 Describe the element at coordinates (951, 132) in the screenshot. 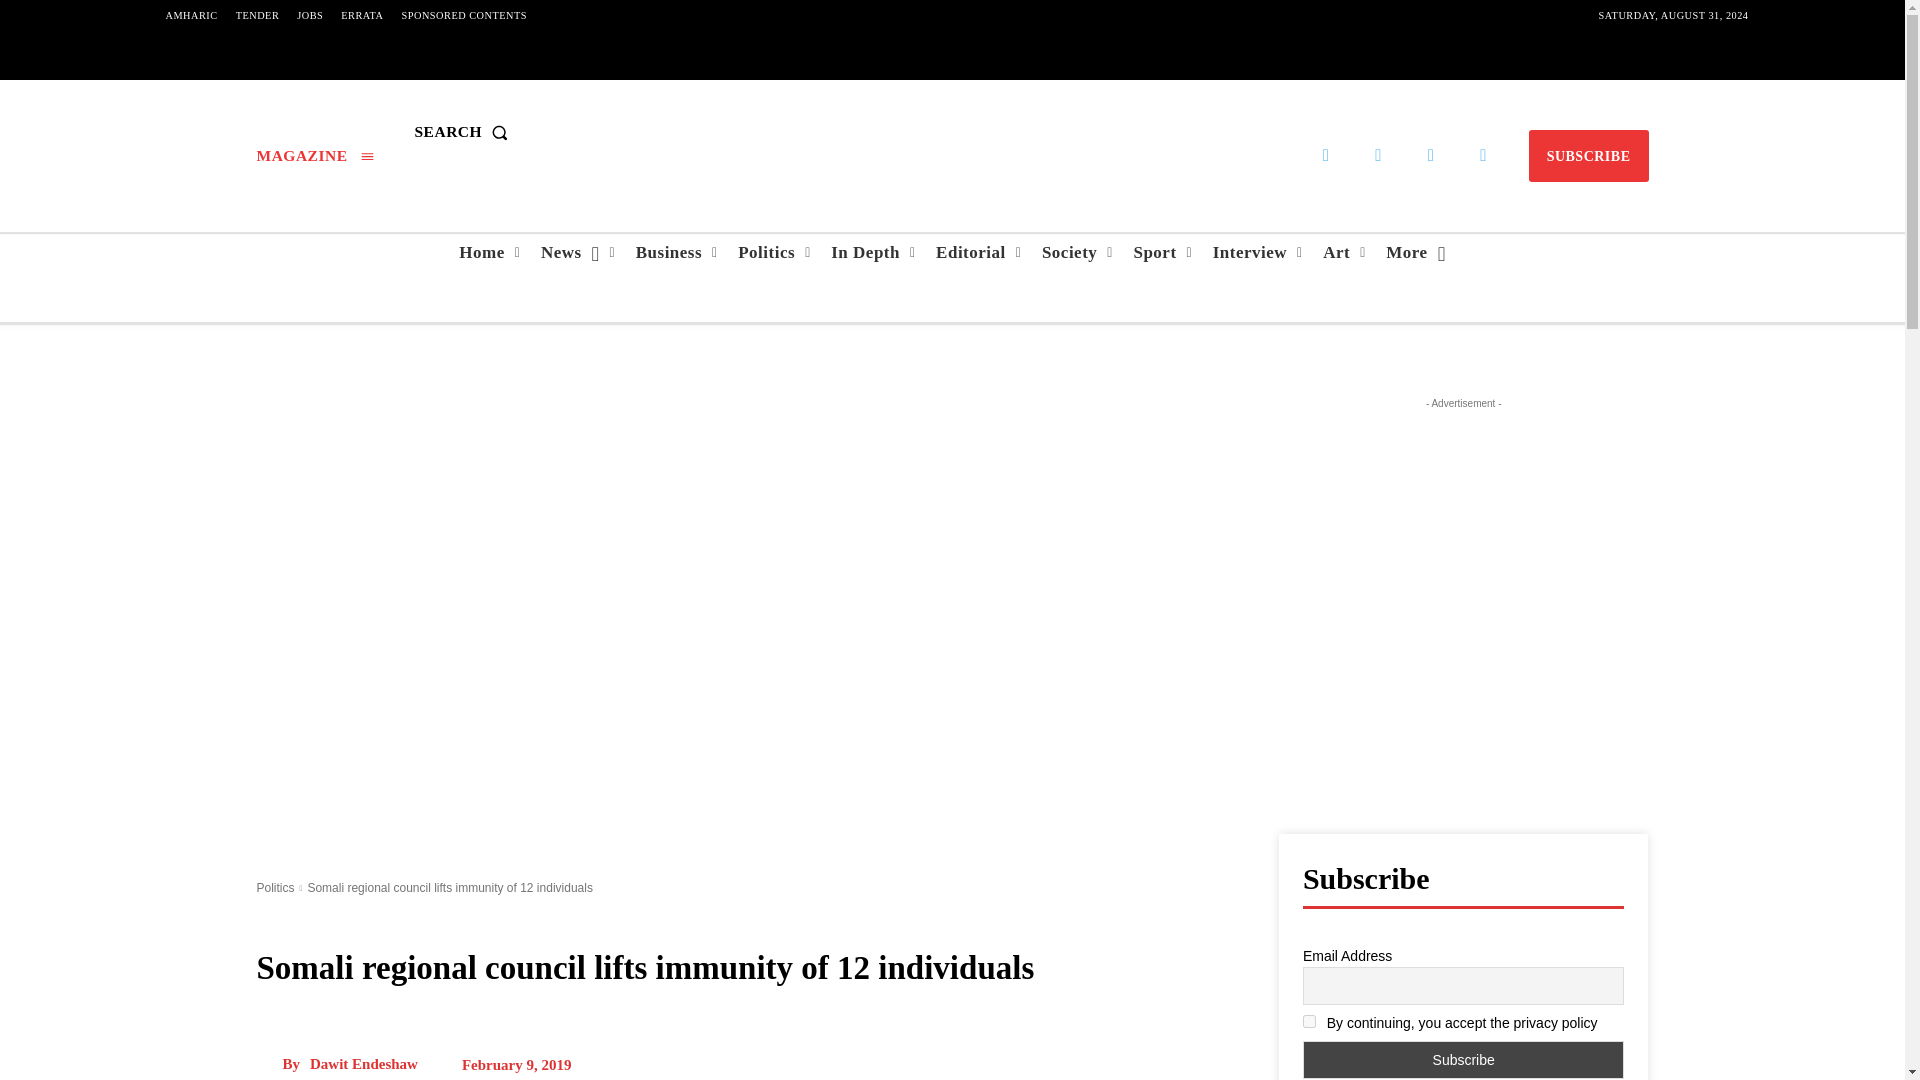

I see `The Reporter Ethiopia, Ethiopian News` at that location.